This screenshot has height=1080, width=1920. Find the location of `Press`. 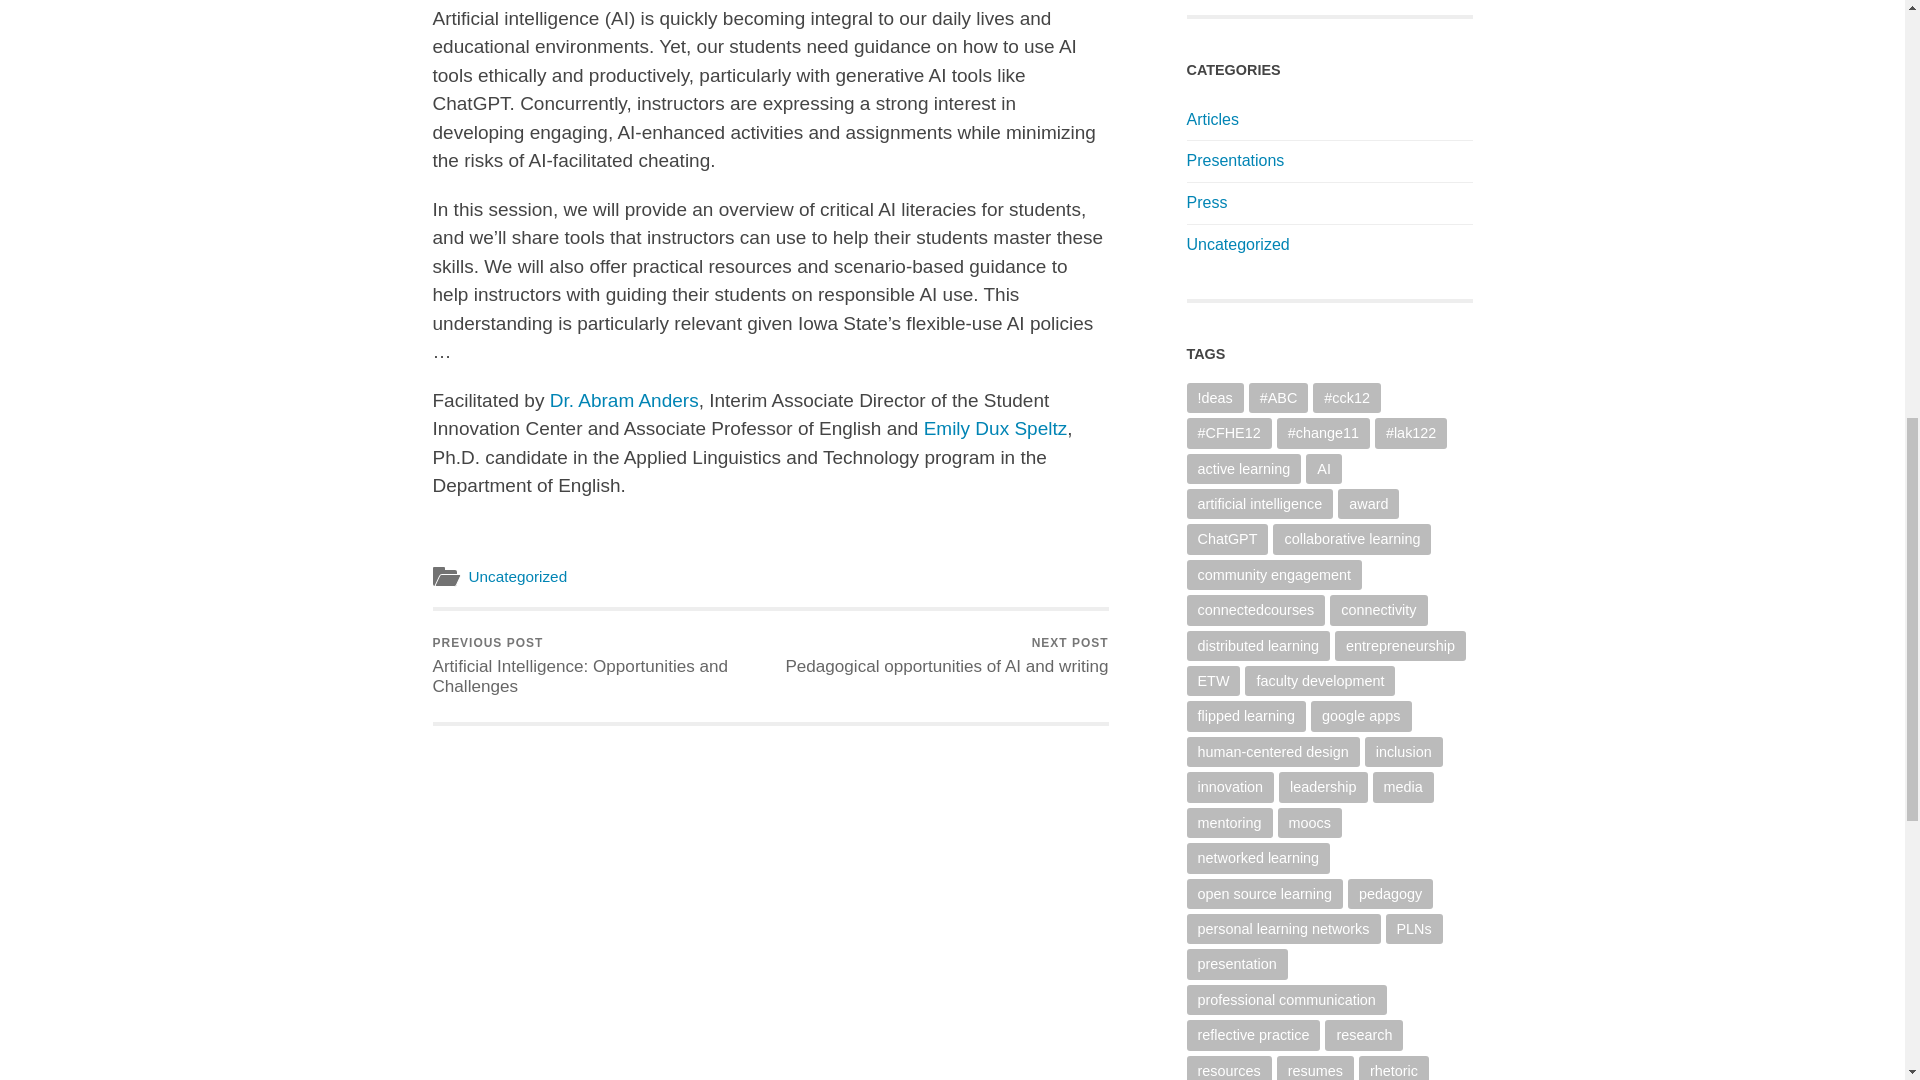

Press is located at coordinates (1368, 504).